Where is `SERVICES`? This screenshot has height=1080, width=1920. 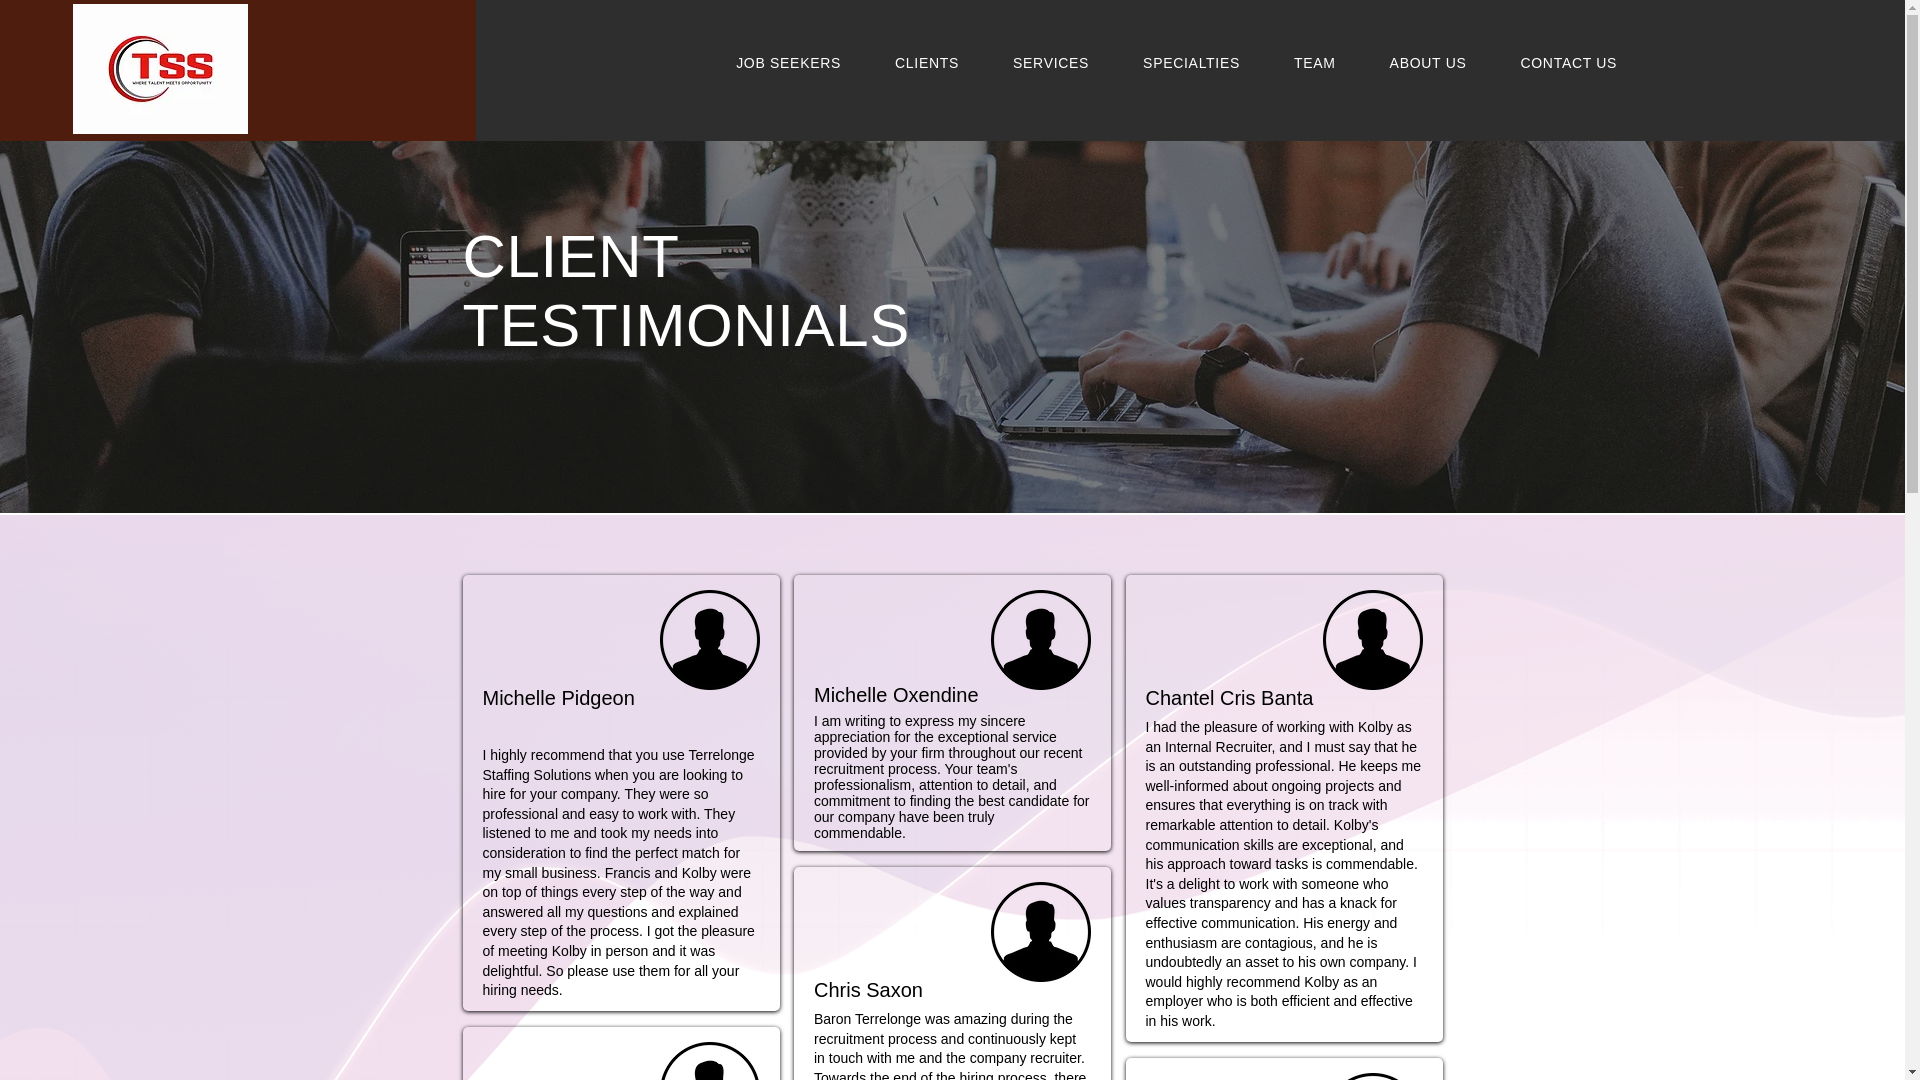
SERVICES is located at coordinates (1064, 63).